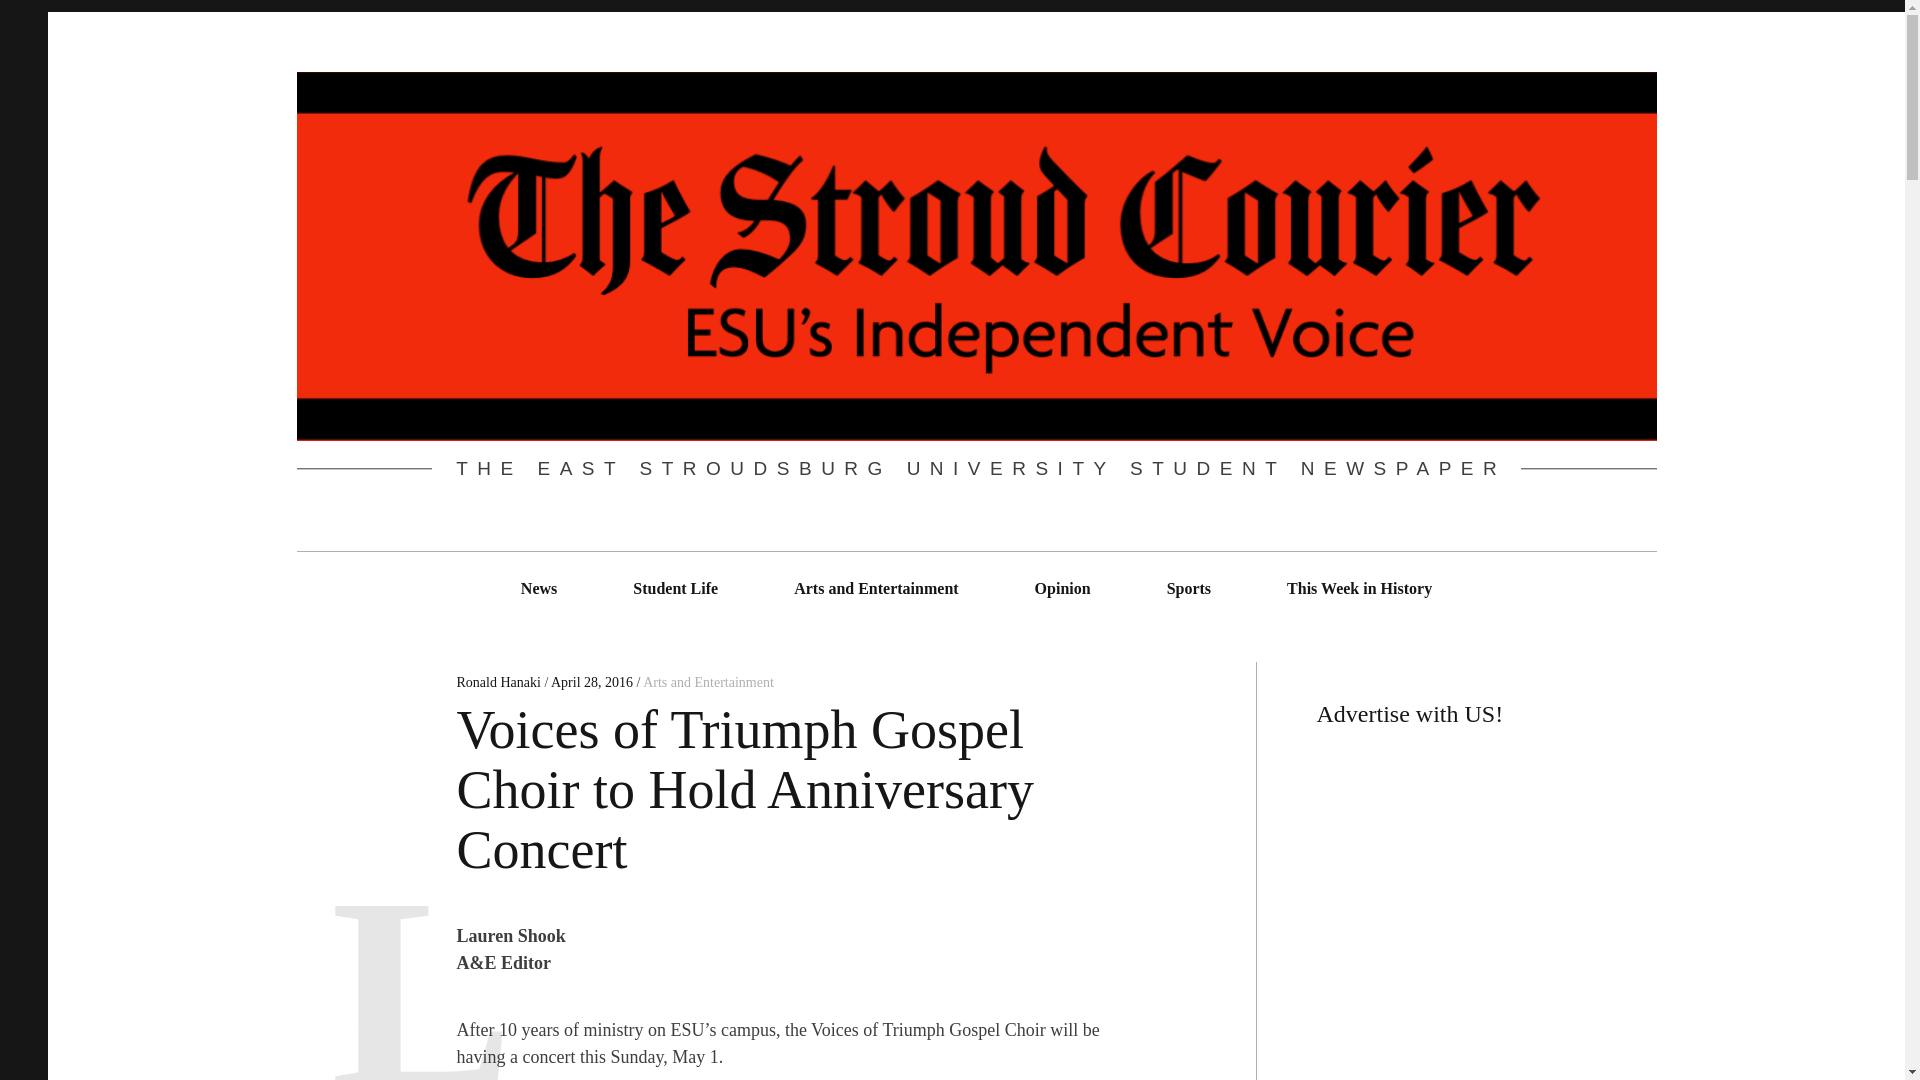 This screenshot has width=1920, height=1080. What do you see at coordinates (592, 682) in the screenshot?
I see `April 28, 2016` at bounding box center [592, 682].